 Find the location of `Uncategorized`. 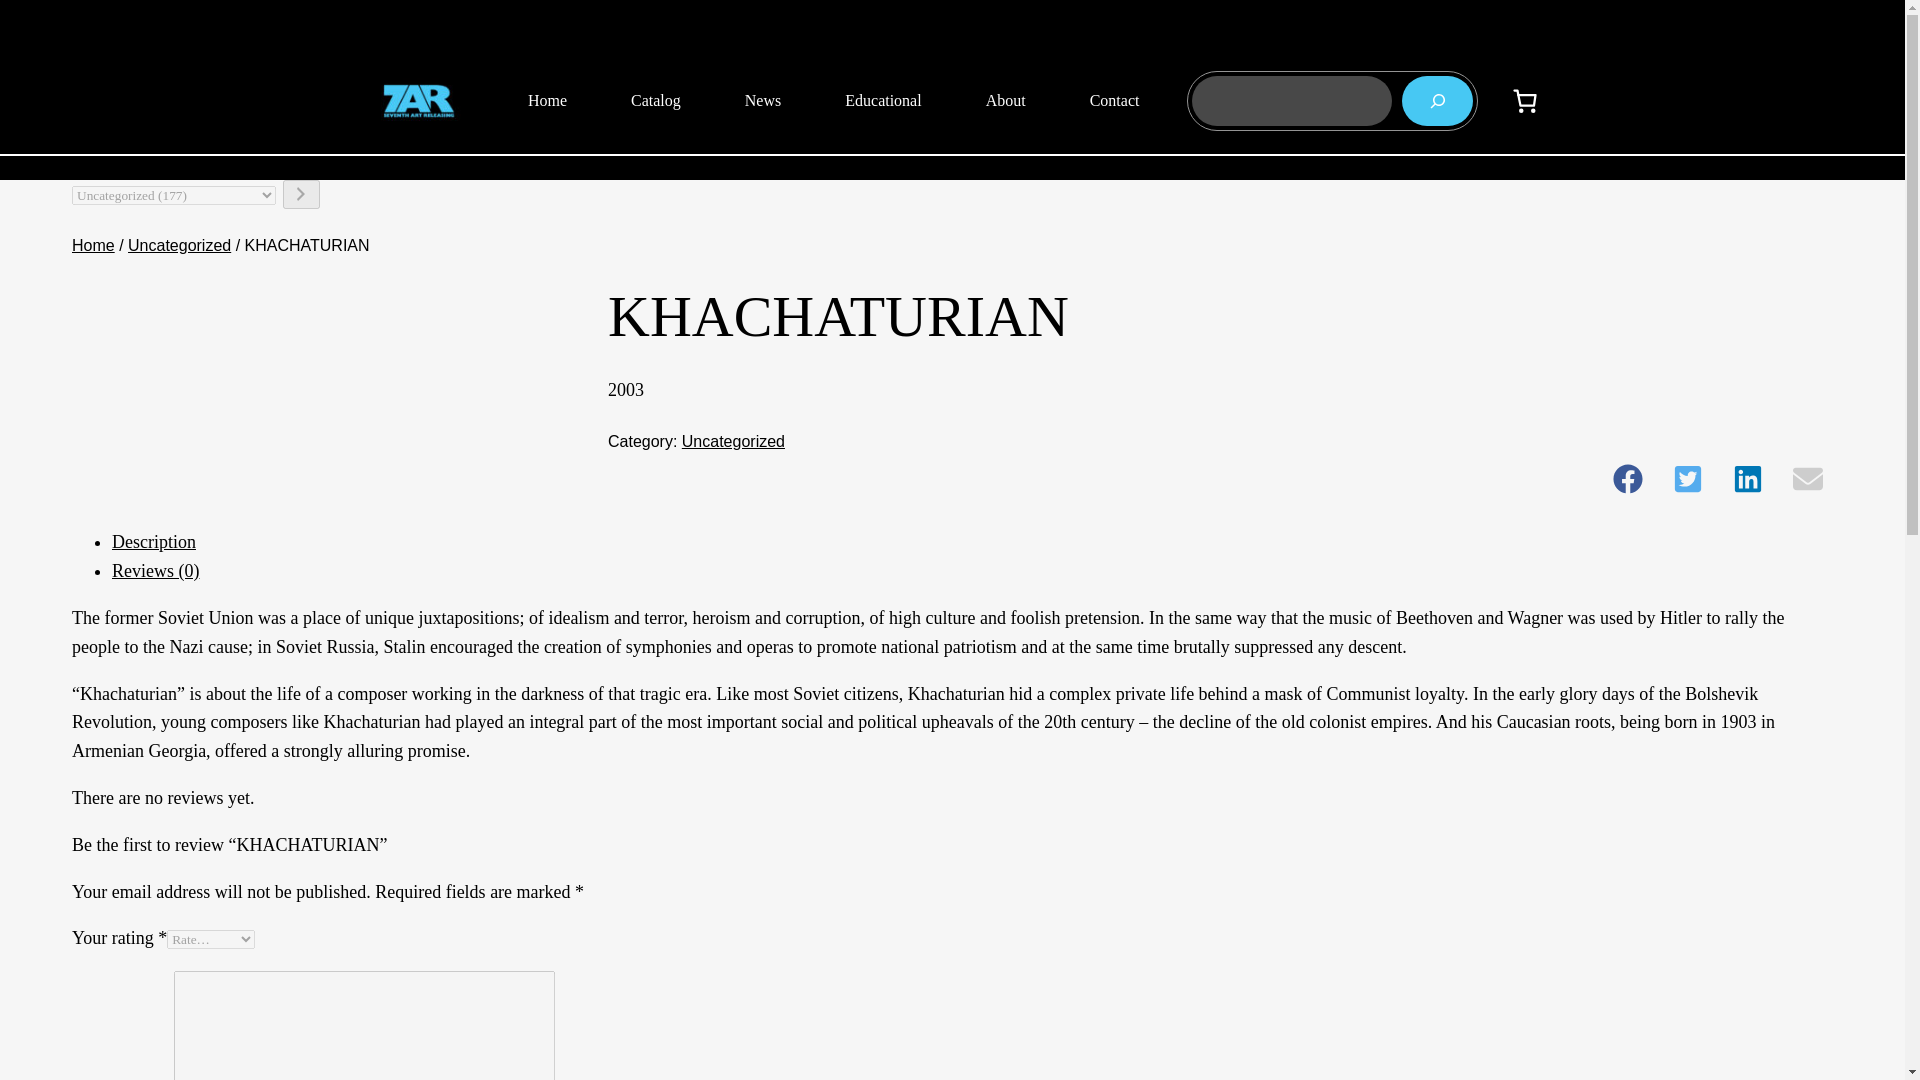

Uncategorized is located at coordinates (179, 244).